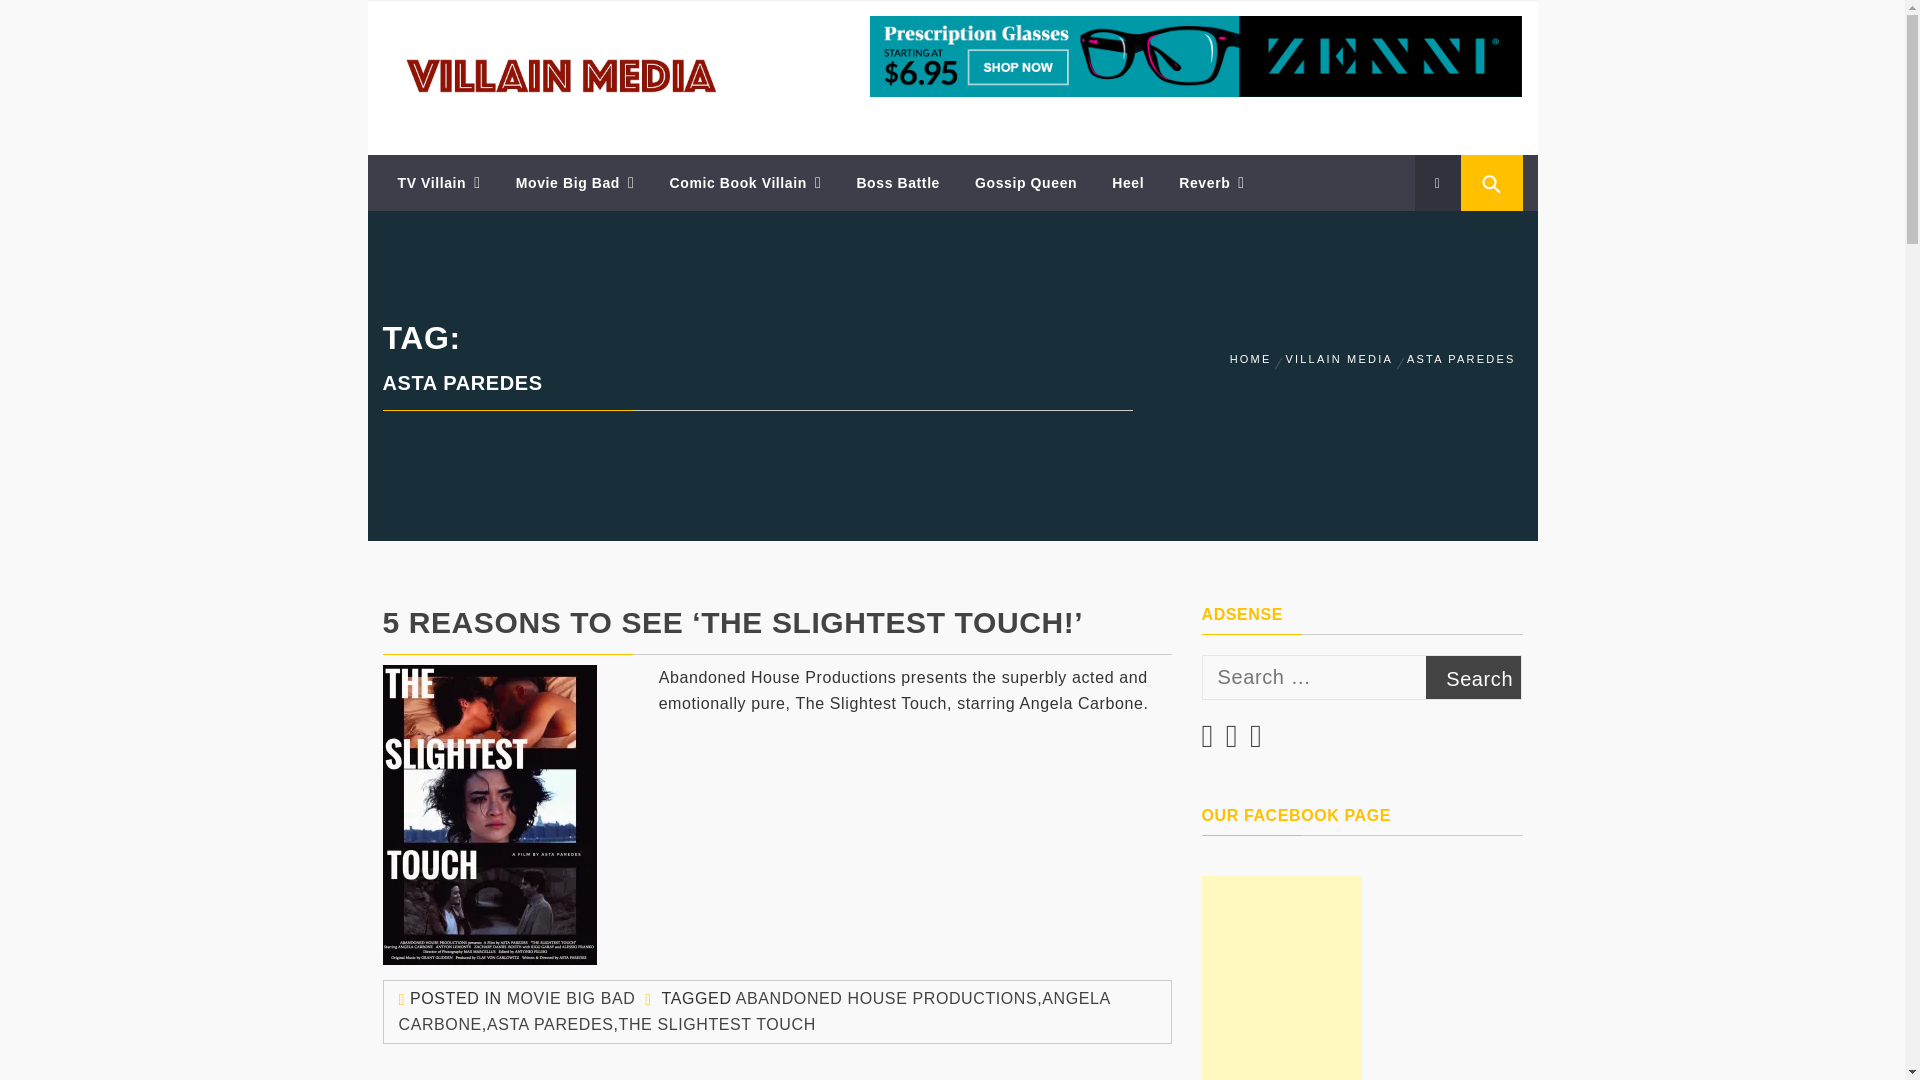 This screenshot has height=1080, width=1920. What do you see at coordinates (1211, 182) in the screenshot?
I see `Reverb` at bounding box center [1211, 182].